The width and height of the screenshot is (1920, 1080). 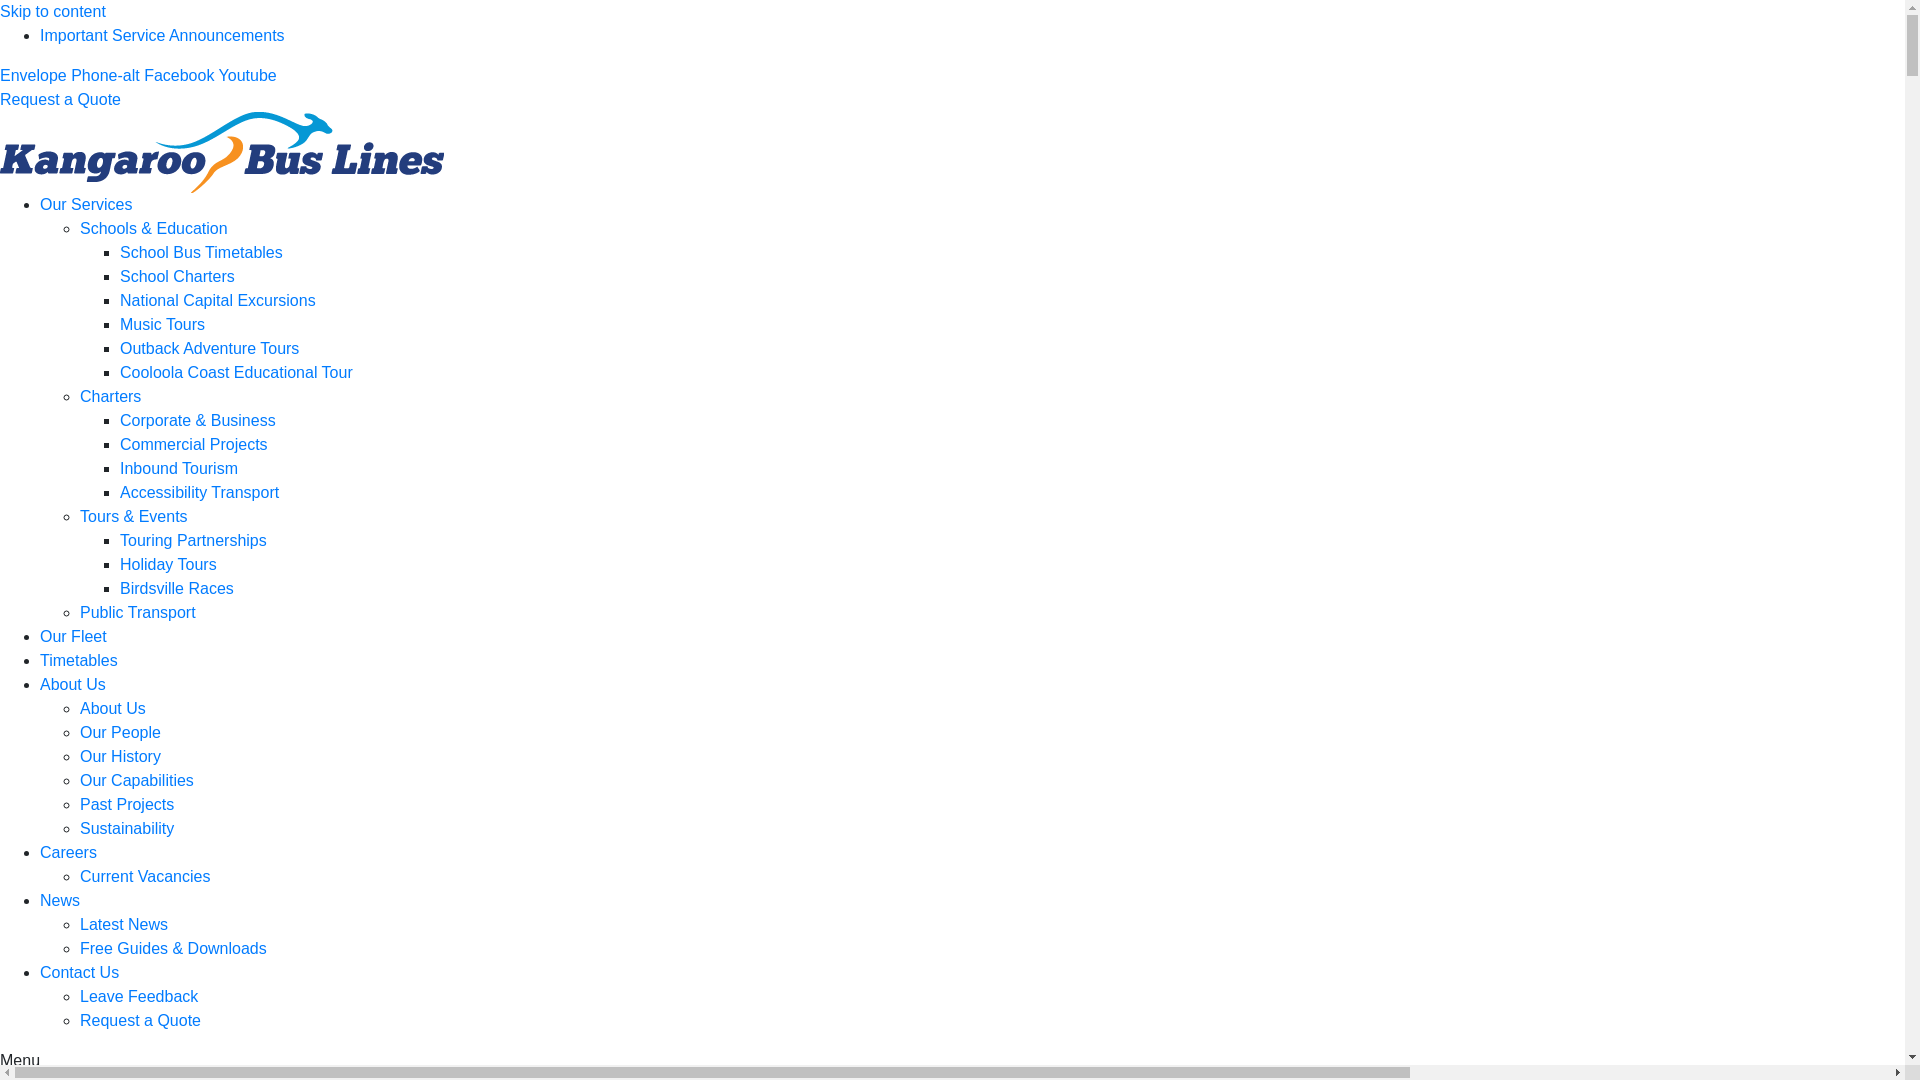 What do you see at coordinates (137, 780) in the screenshot?
I see `Our Capabilities` at bounding box center [137, 780].